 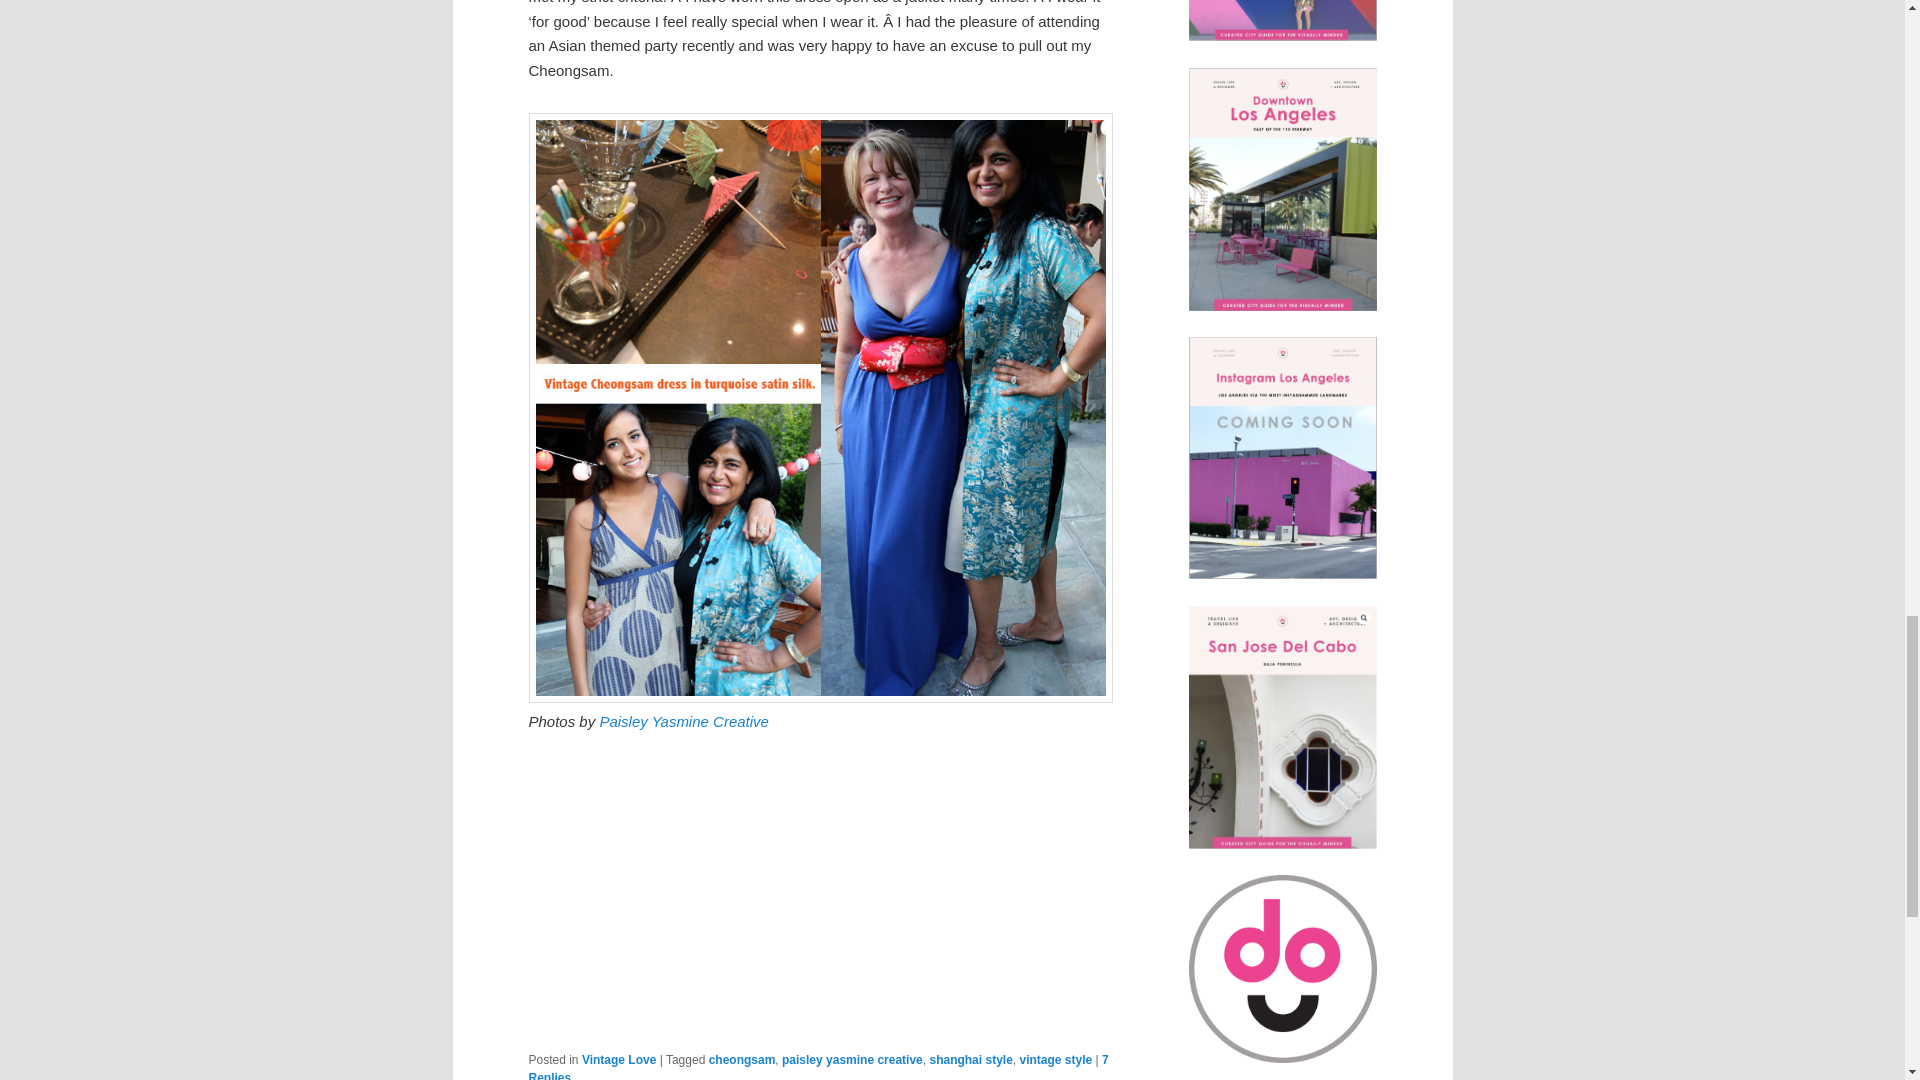 What do you see at coordinates (970, 1060) in the screenshot?
I see `shanghai style` at bounding box center [970, 1060].